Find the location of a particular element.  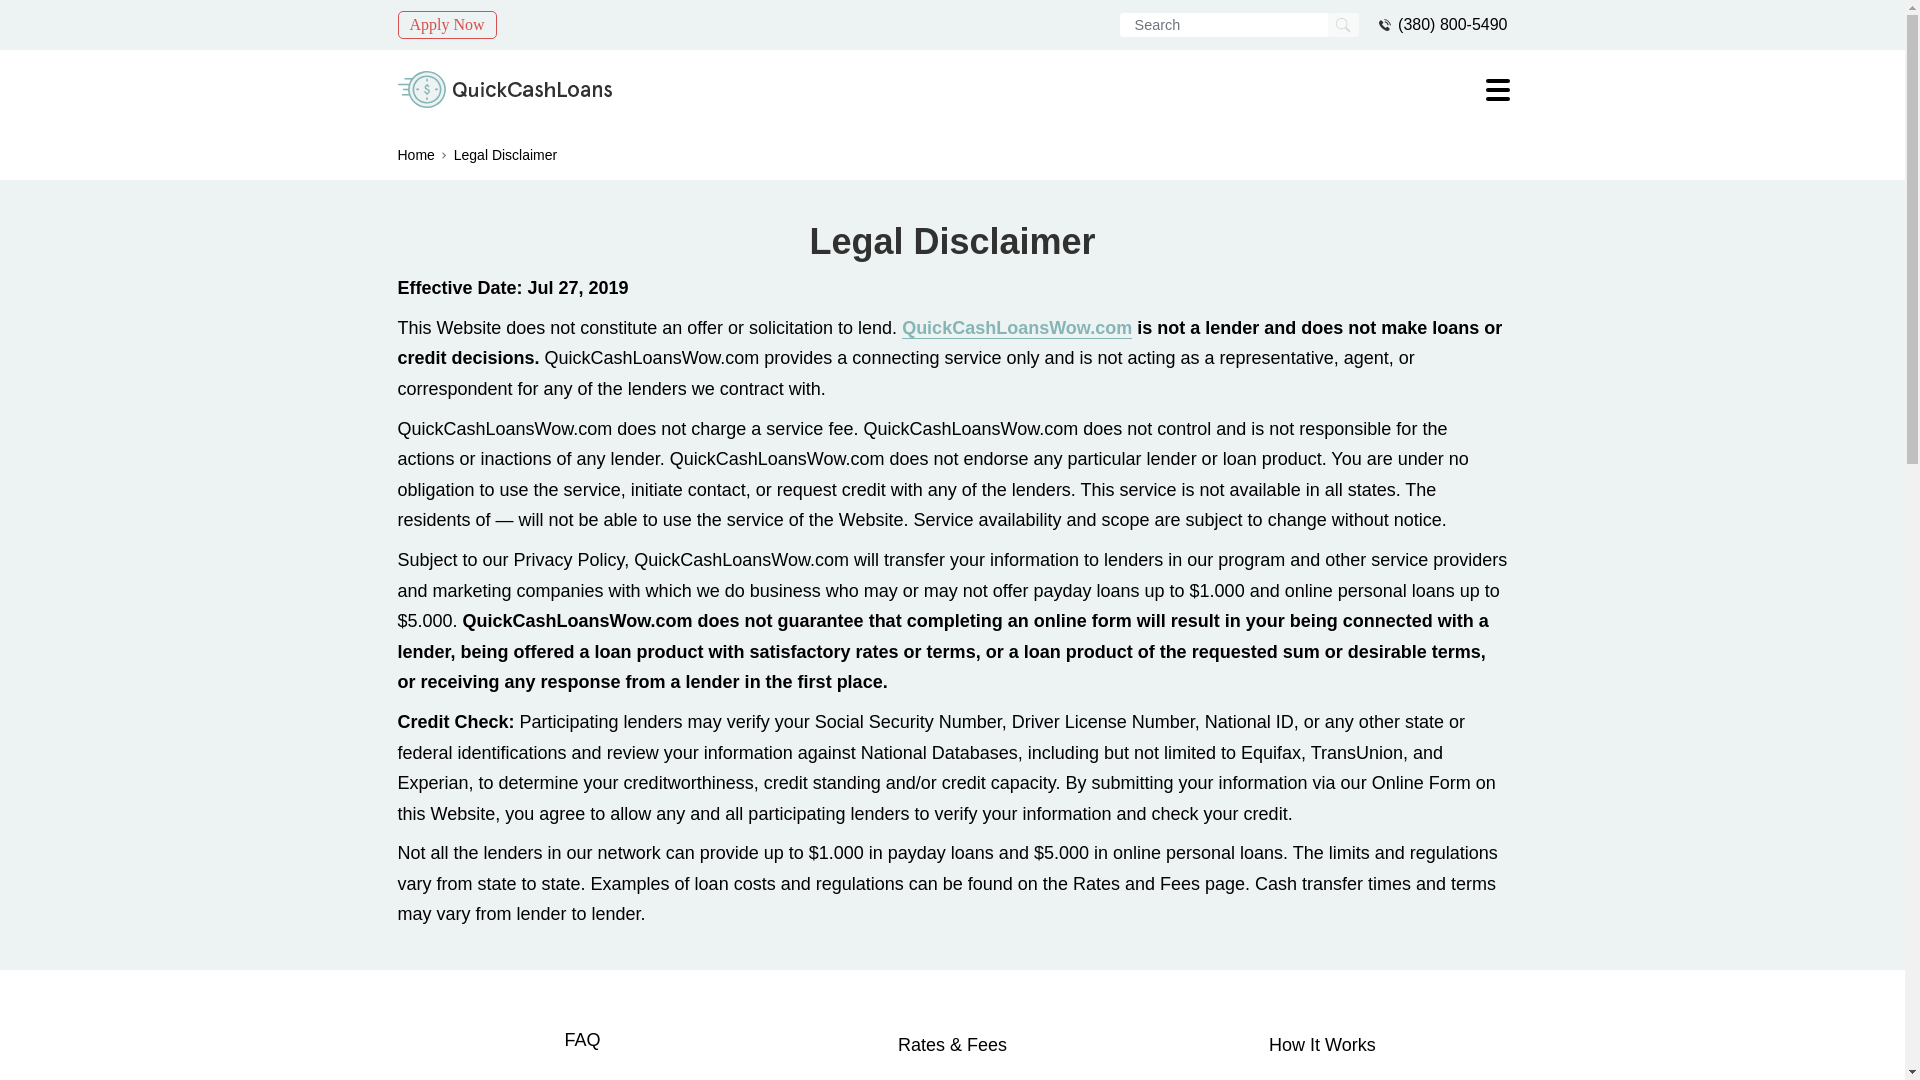

How It Works is located at coordinates (1322, 1045).